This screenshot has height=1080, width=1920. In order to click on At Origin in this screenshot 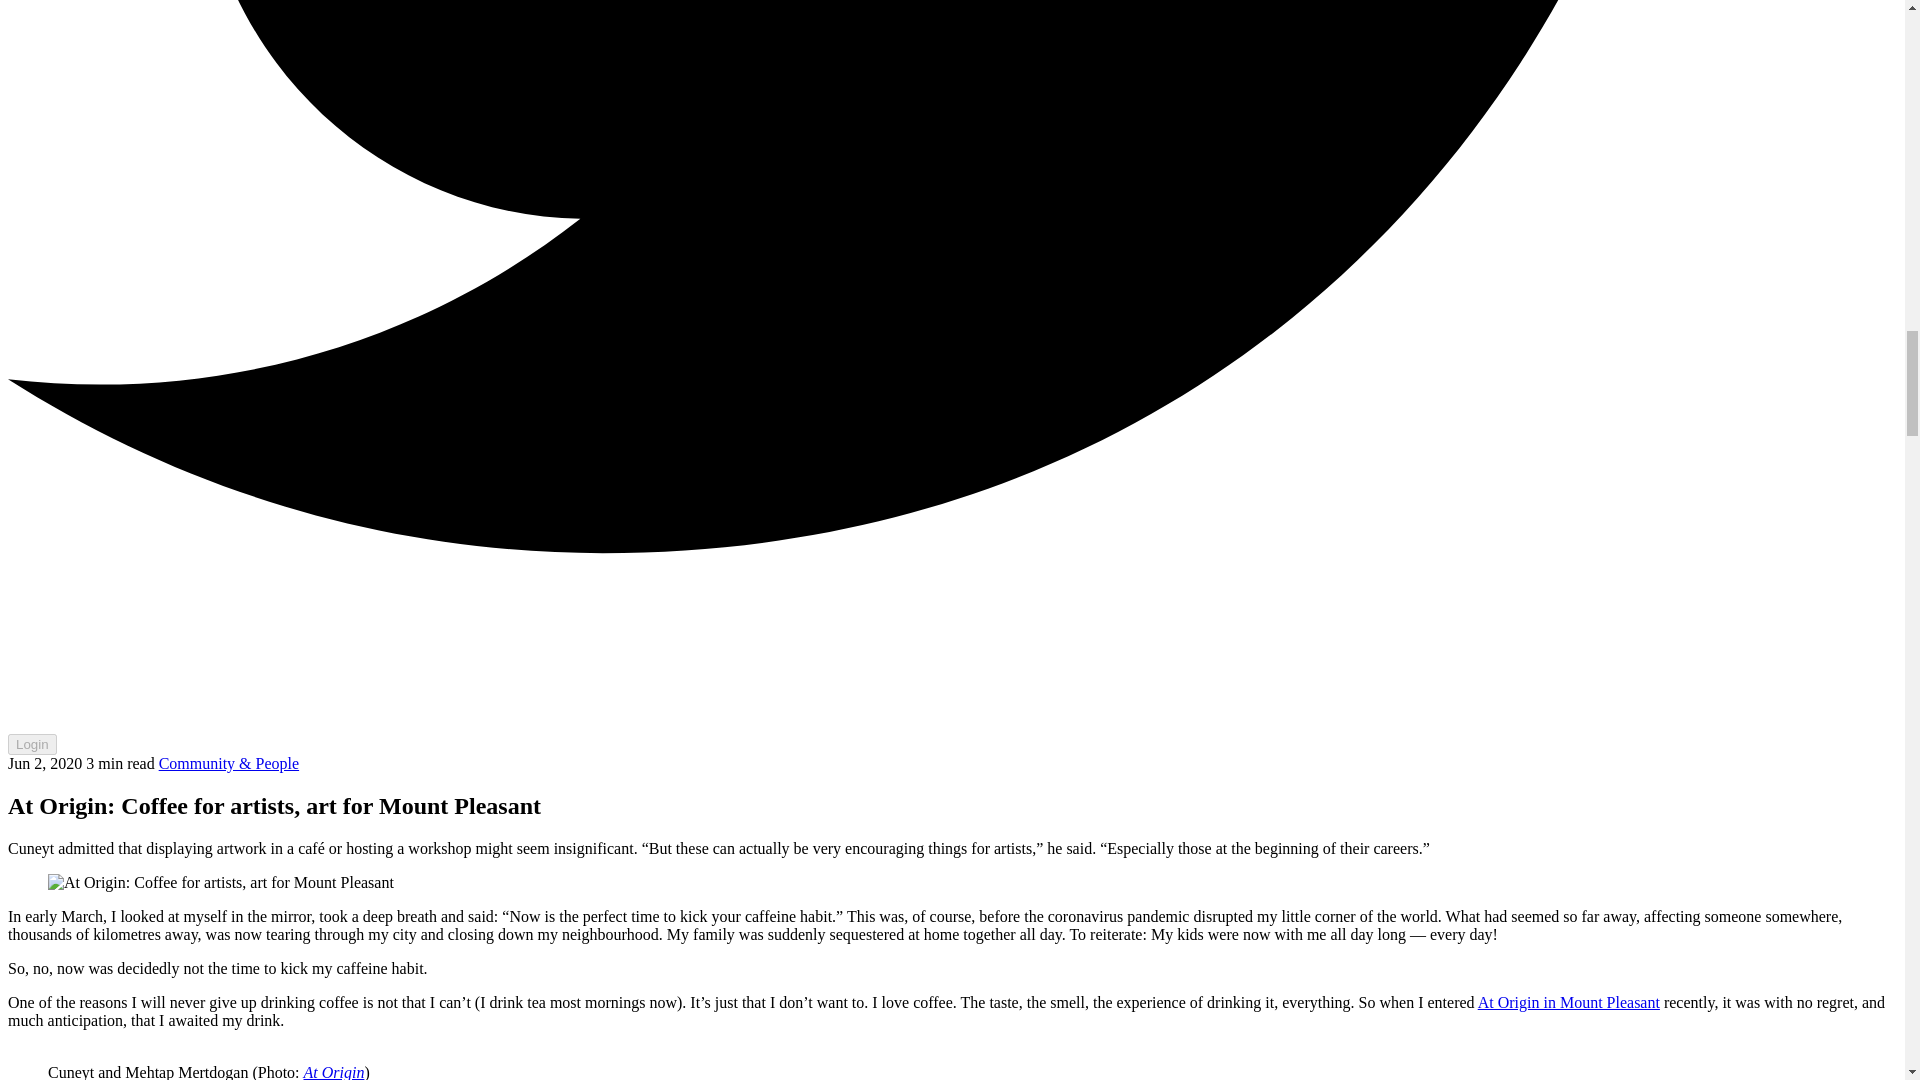, I will do `click(334, 1072)`.